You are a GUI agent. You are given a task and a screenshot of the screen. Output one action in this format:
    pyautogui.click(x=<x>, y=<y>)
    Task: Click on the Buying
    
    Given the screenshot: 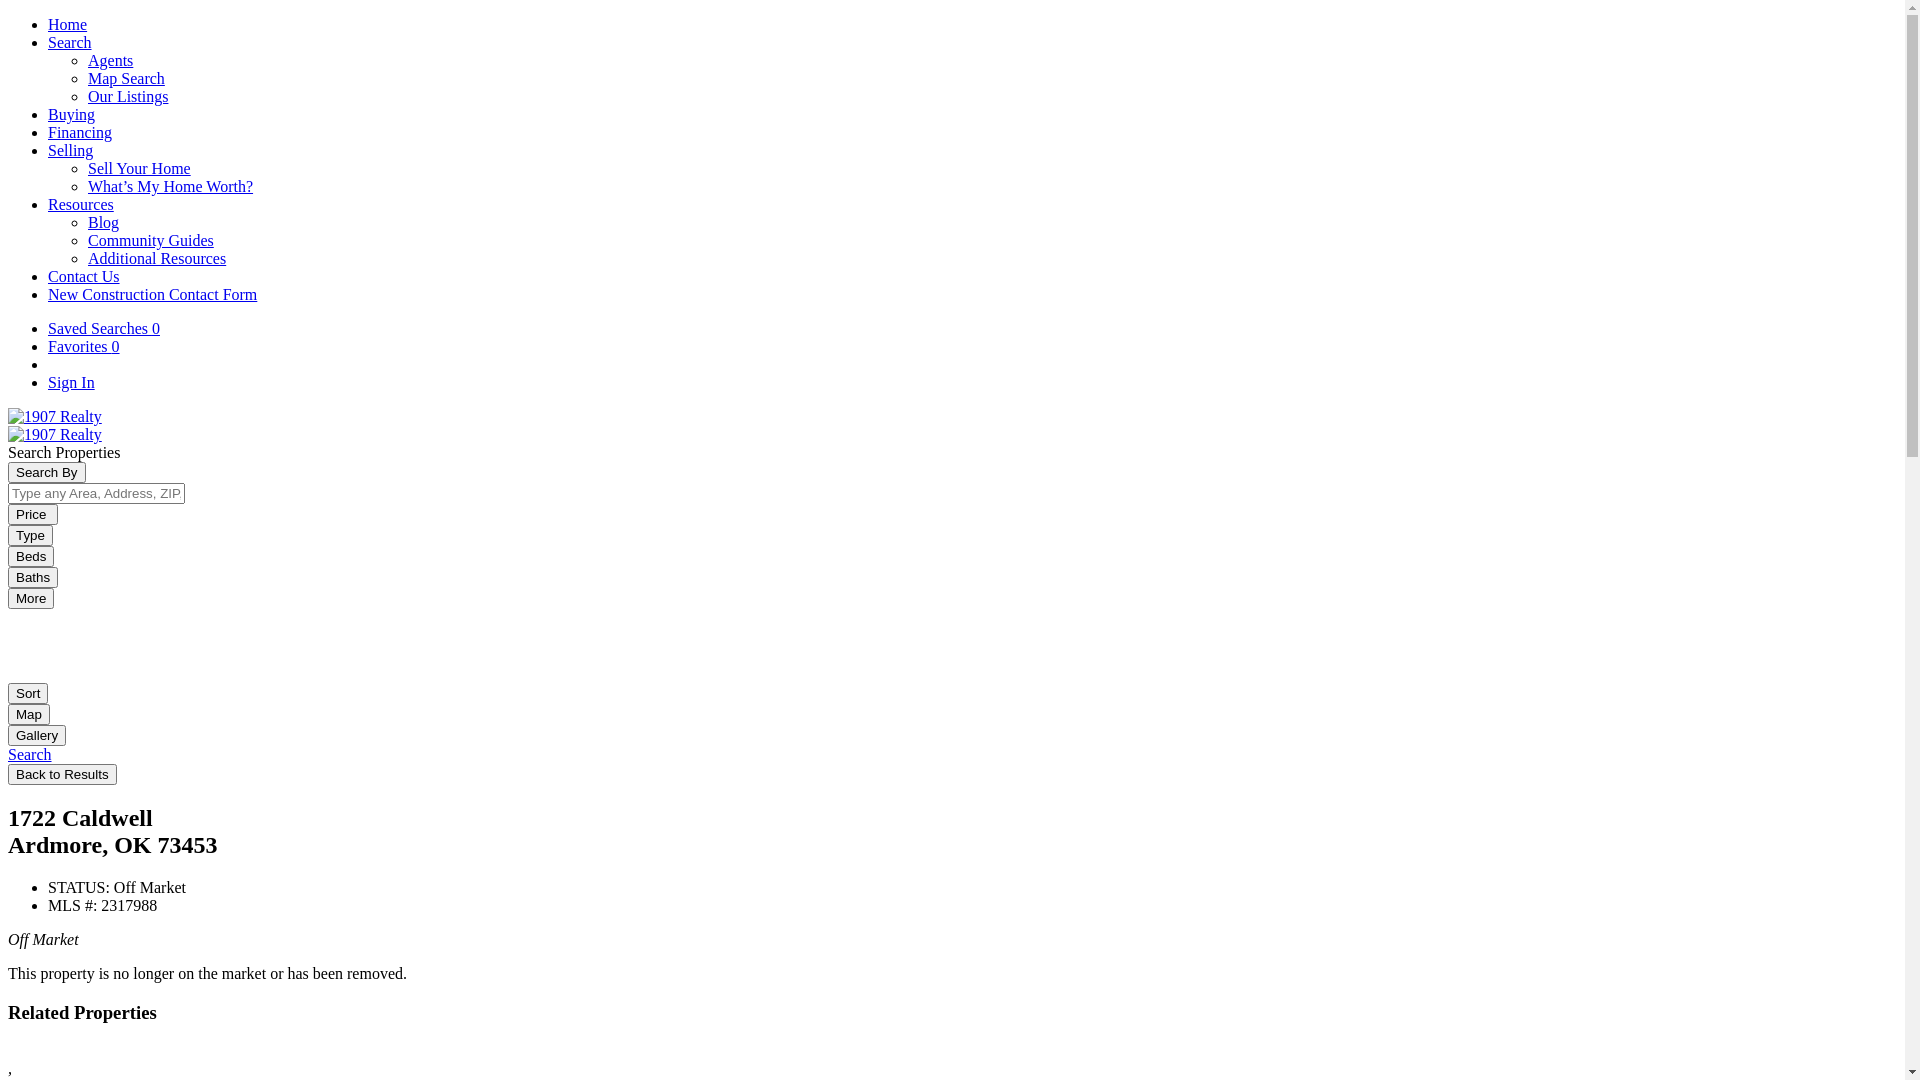 What is the action you would take?
    pyautogui.click(x=72, y=114)
    